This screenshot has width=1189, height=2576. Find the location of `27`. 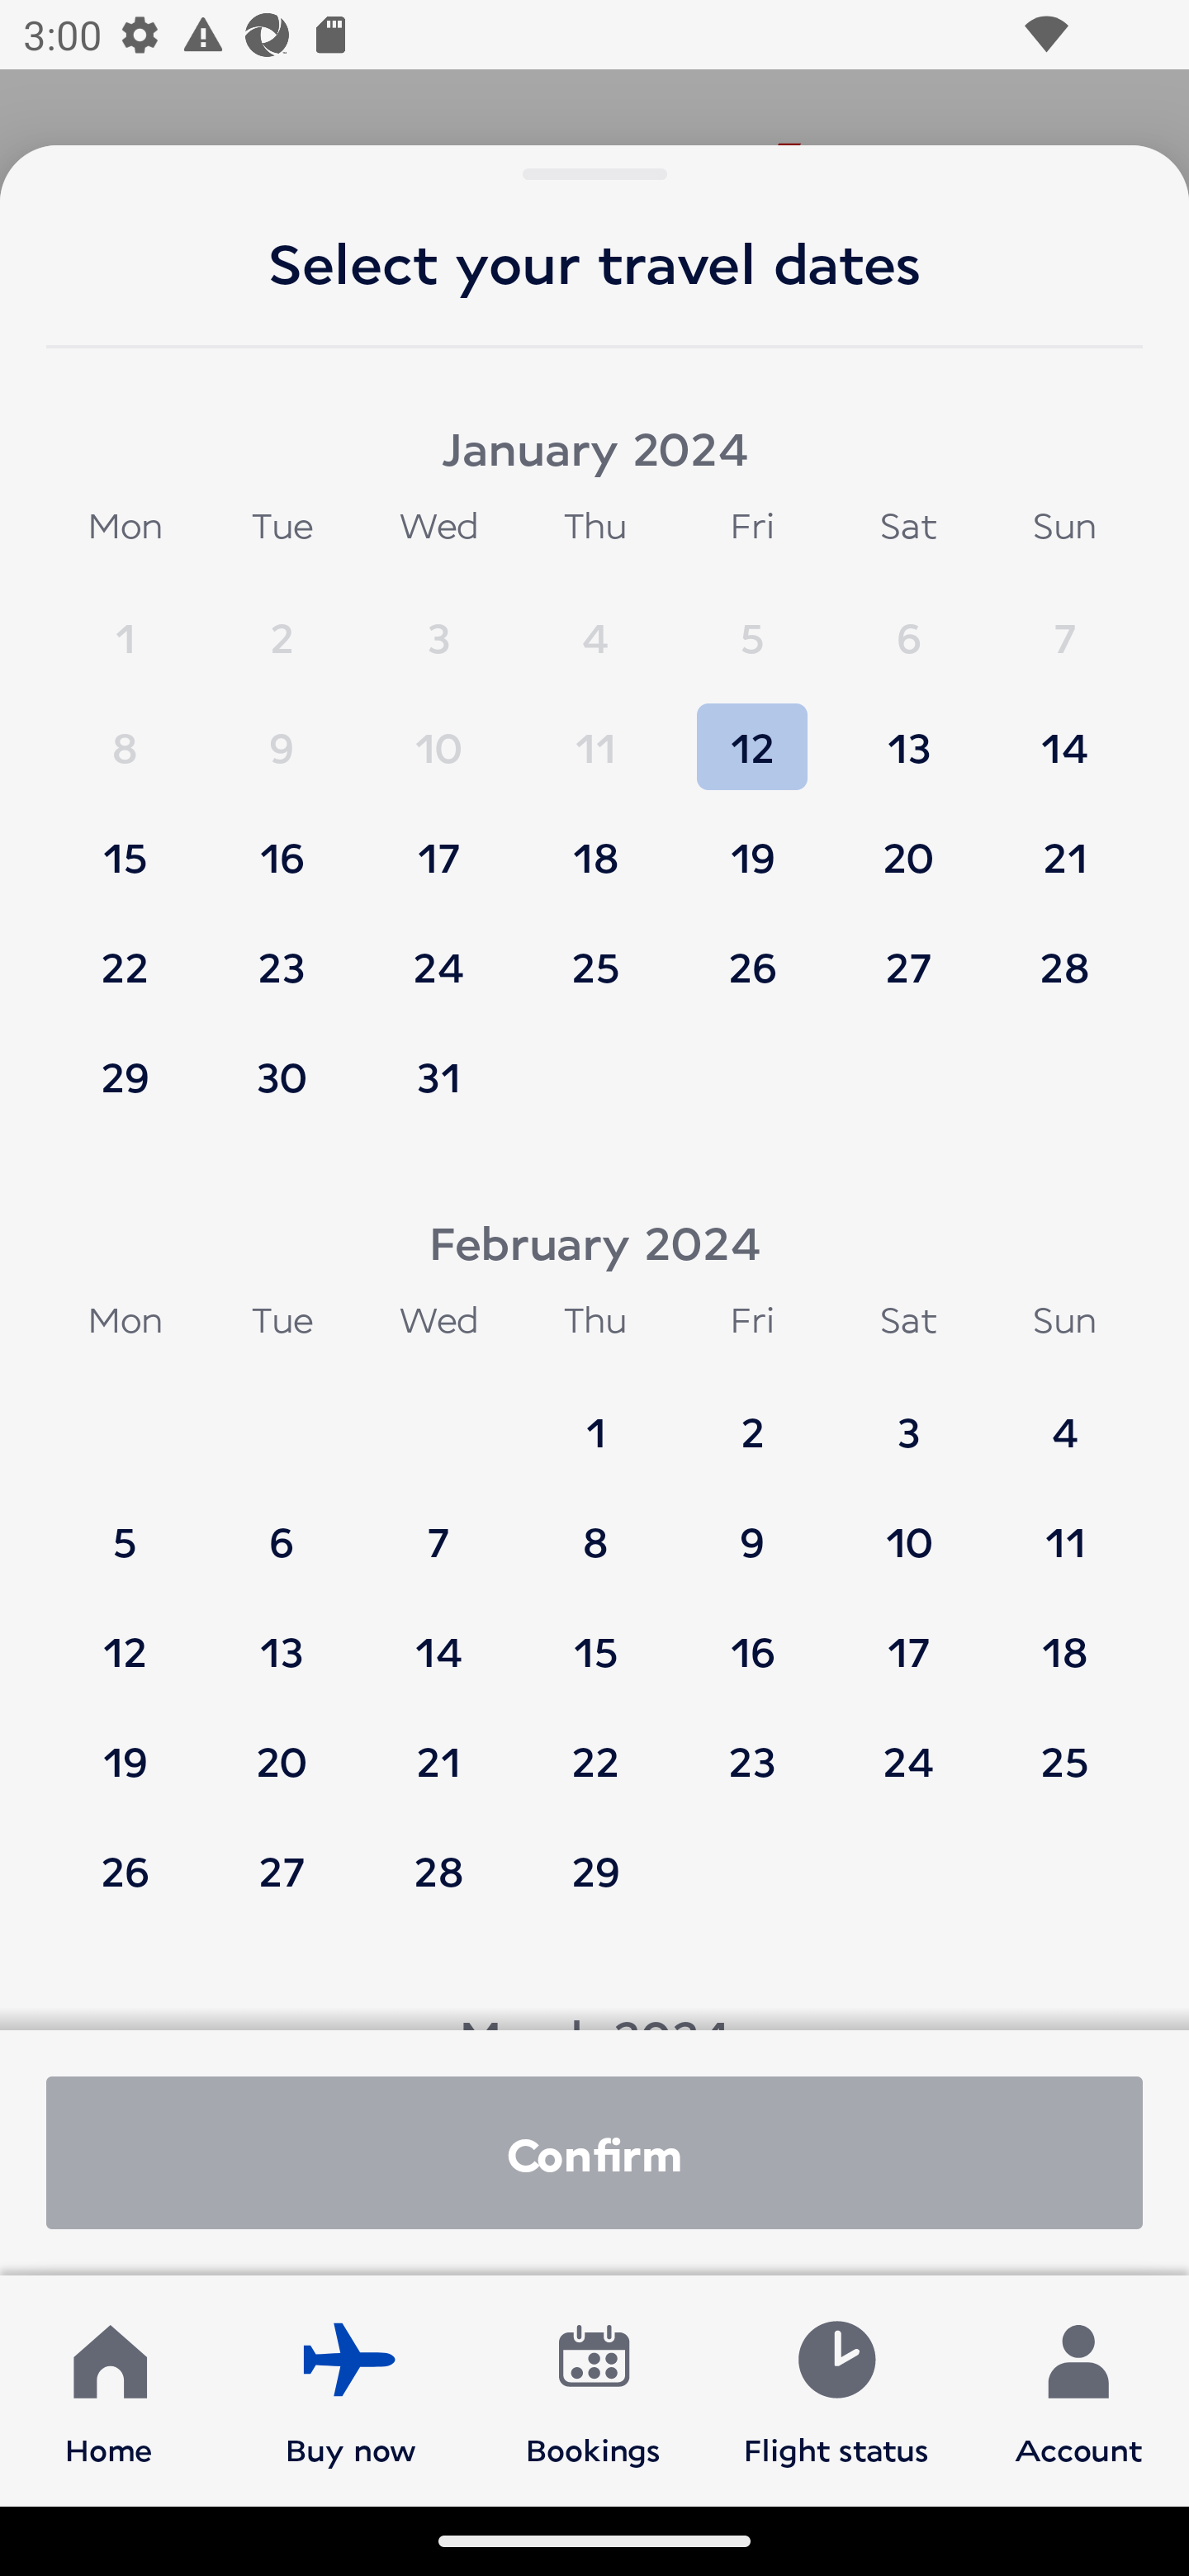

27 is located at coordinates (908, 951).